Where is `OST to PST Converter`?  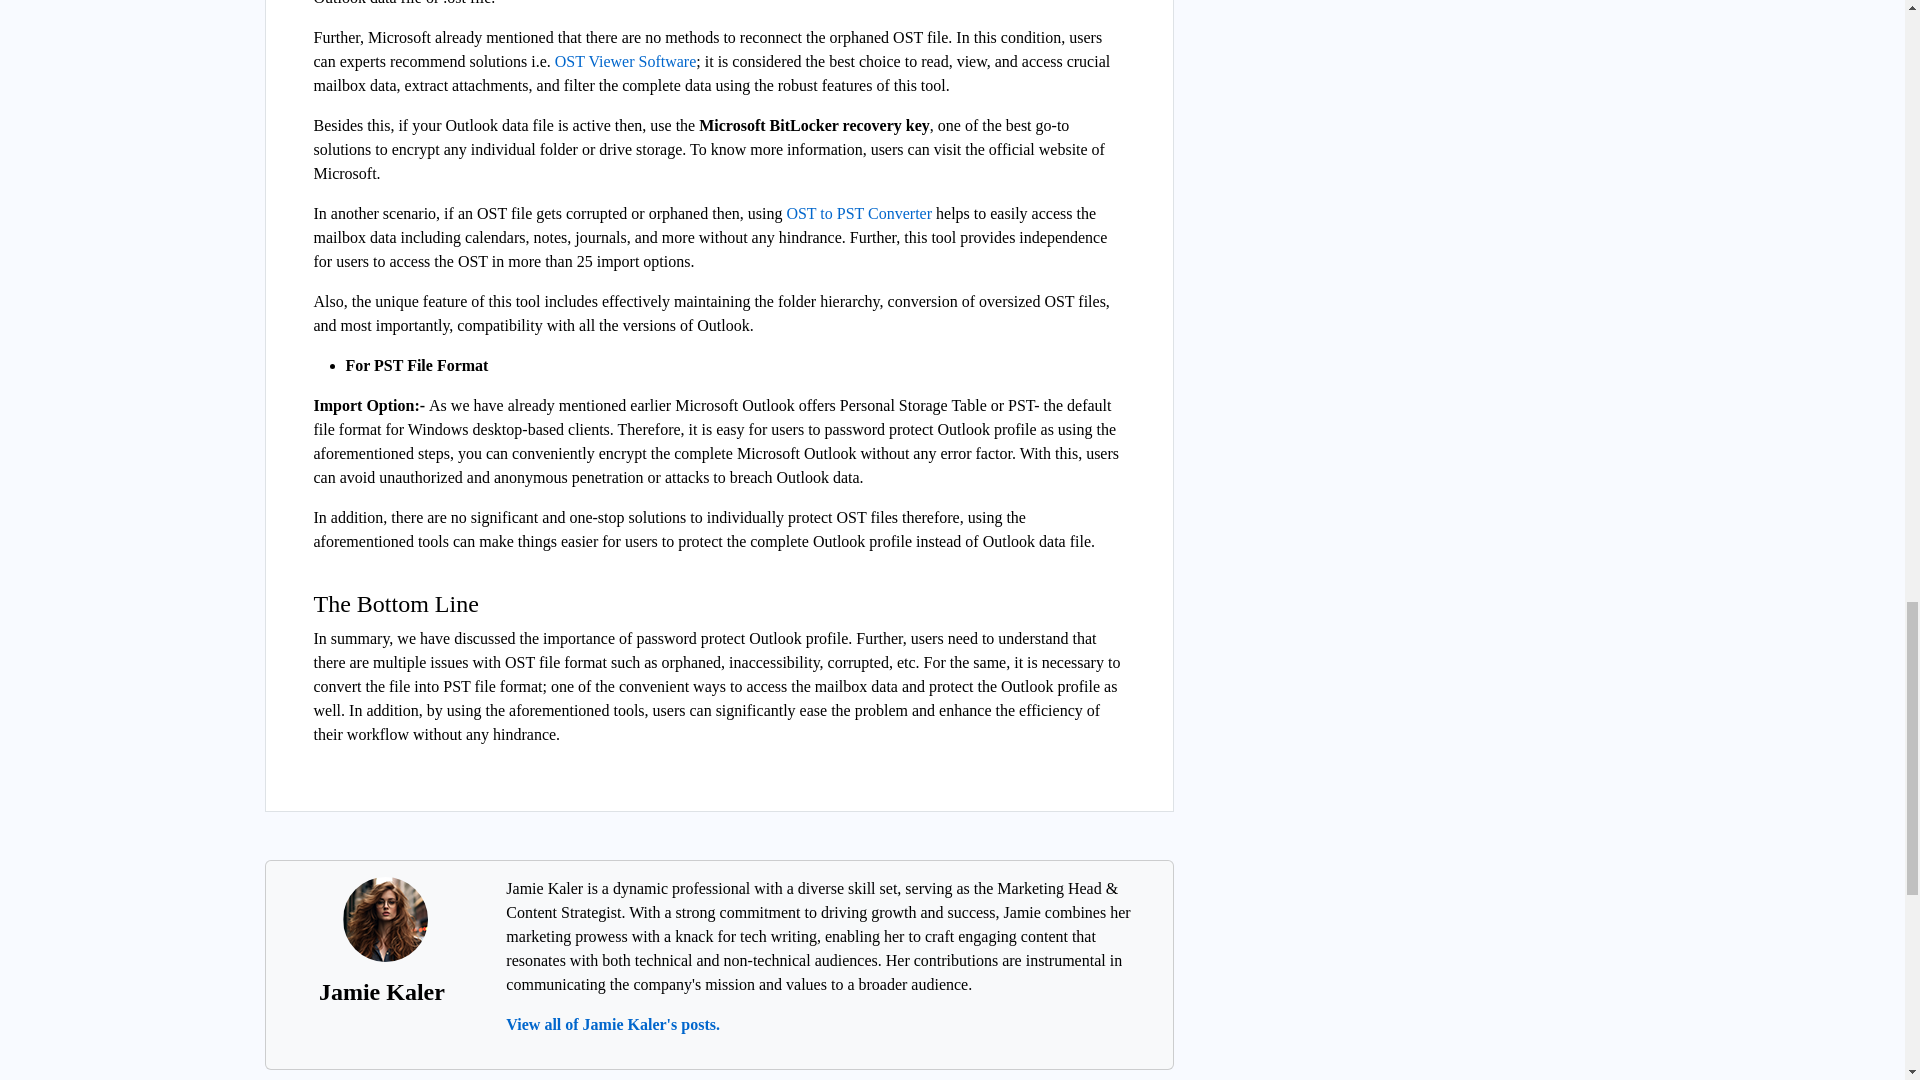 OST to PST Converter is located at coordinates (860, 214).